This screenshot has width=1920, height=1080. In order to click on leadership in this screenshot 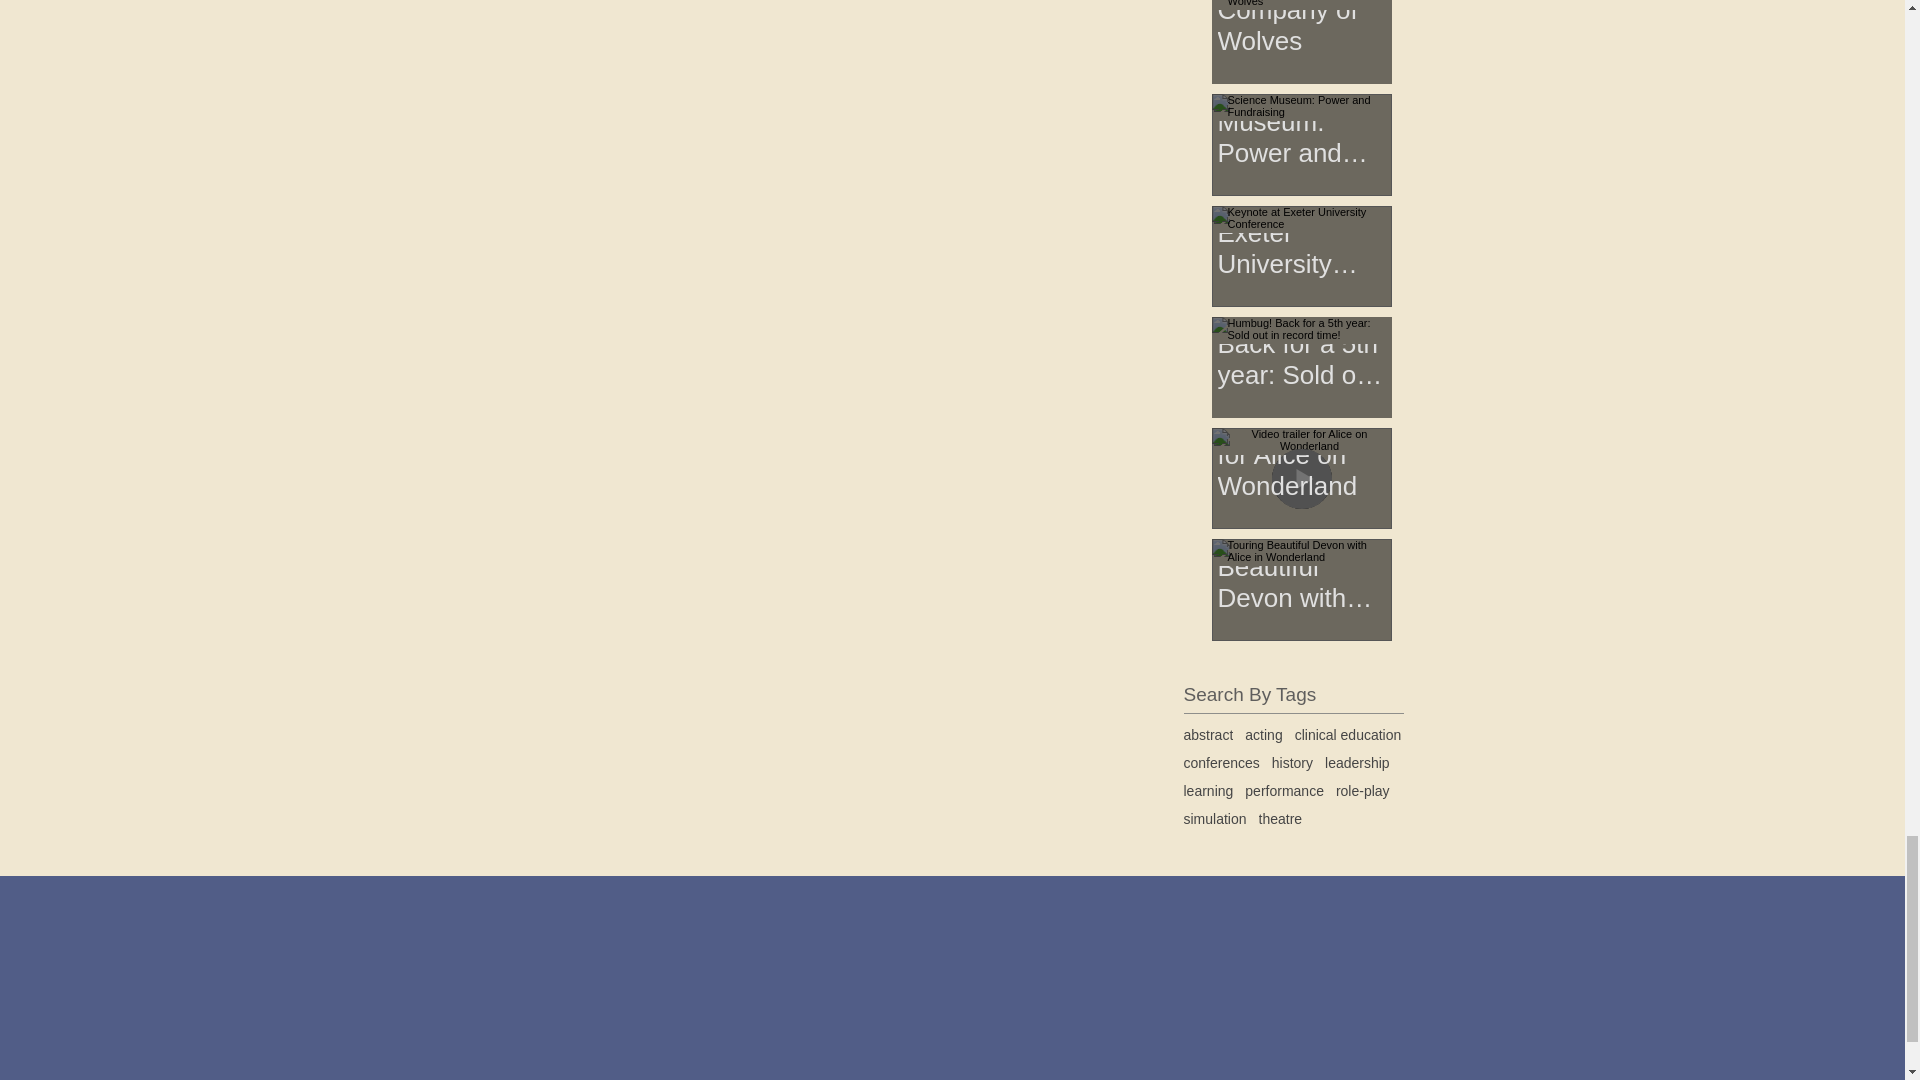, I will do `click(1357, 762)`.